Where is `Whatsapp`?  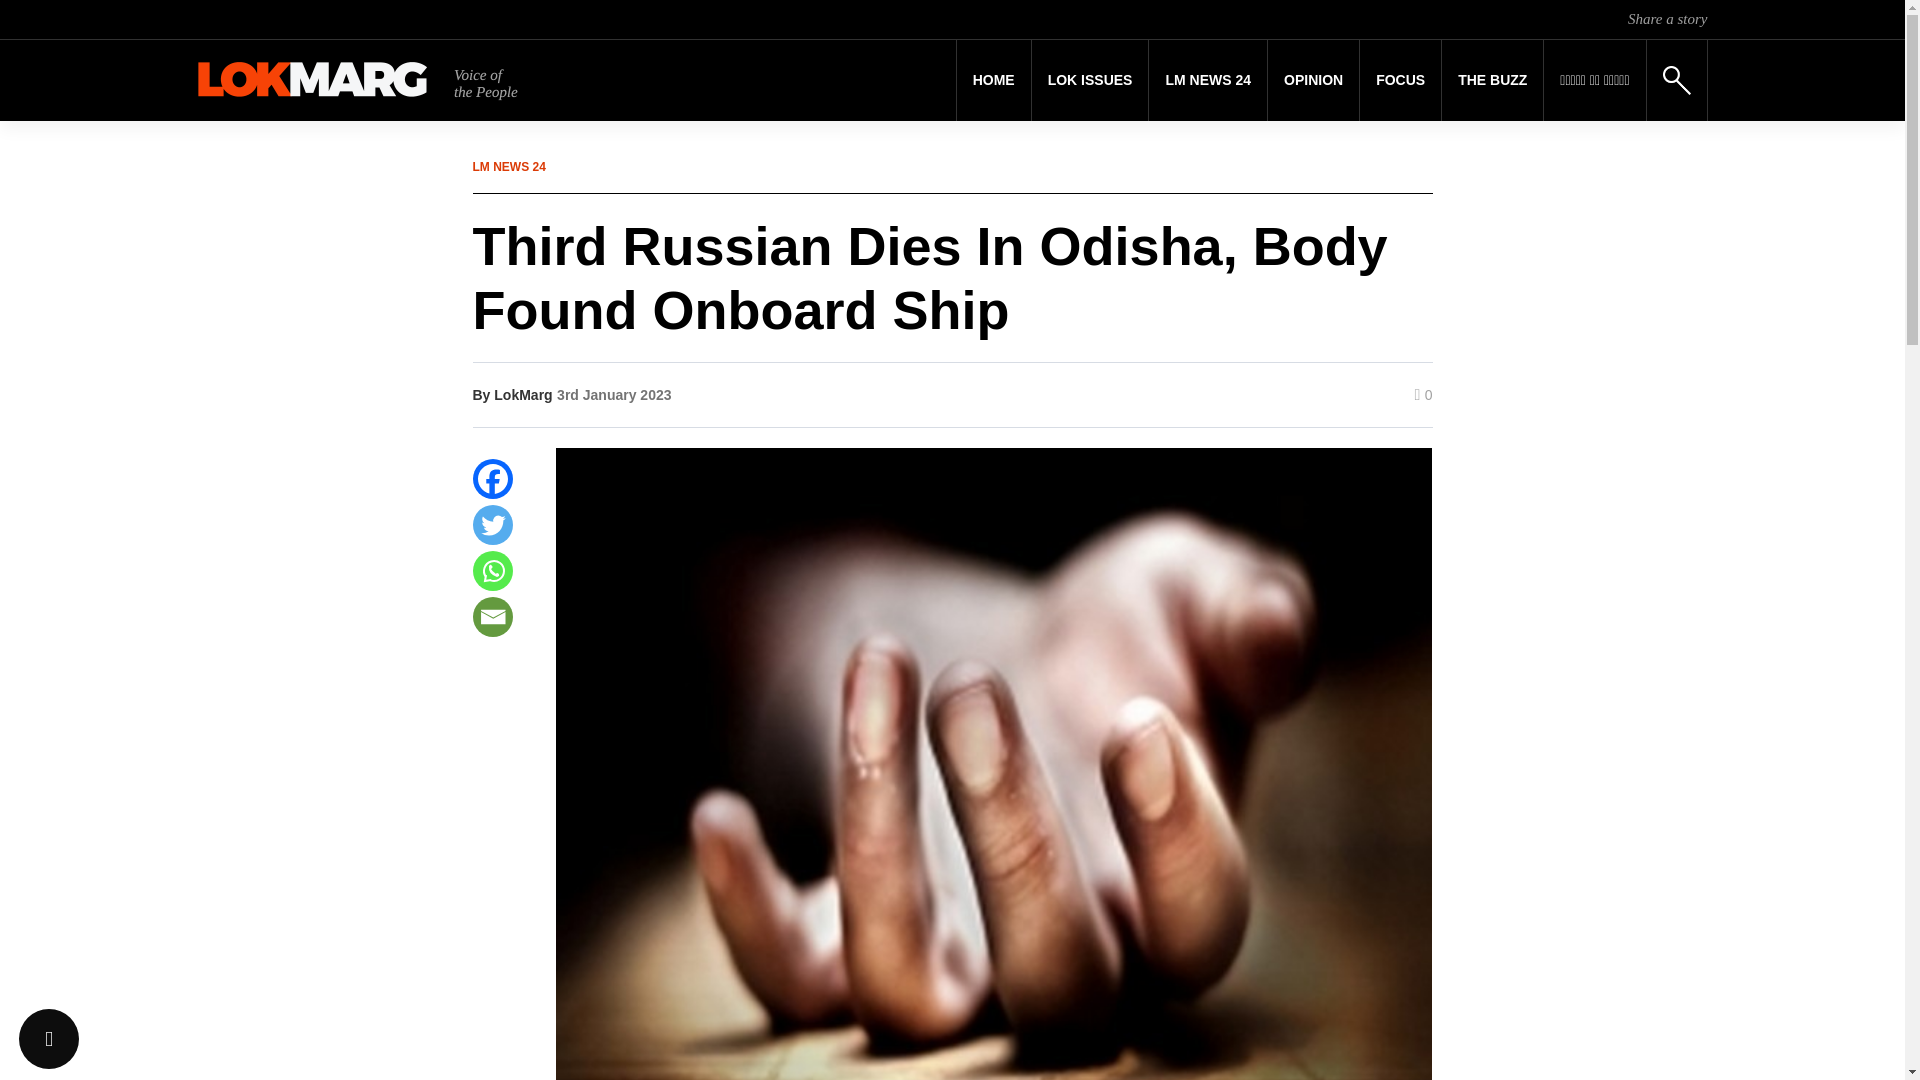 Whatsapp is located at coordinates (492, 570).